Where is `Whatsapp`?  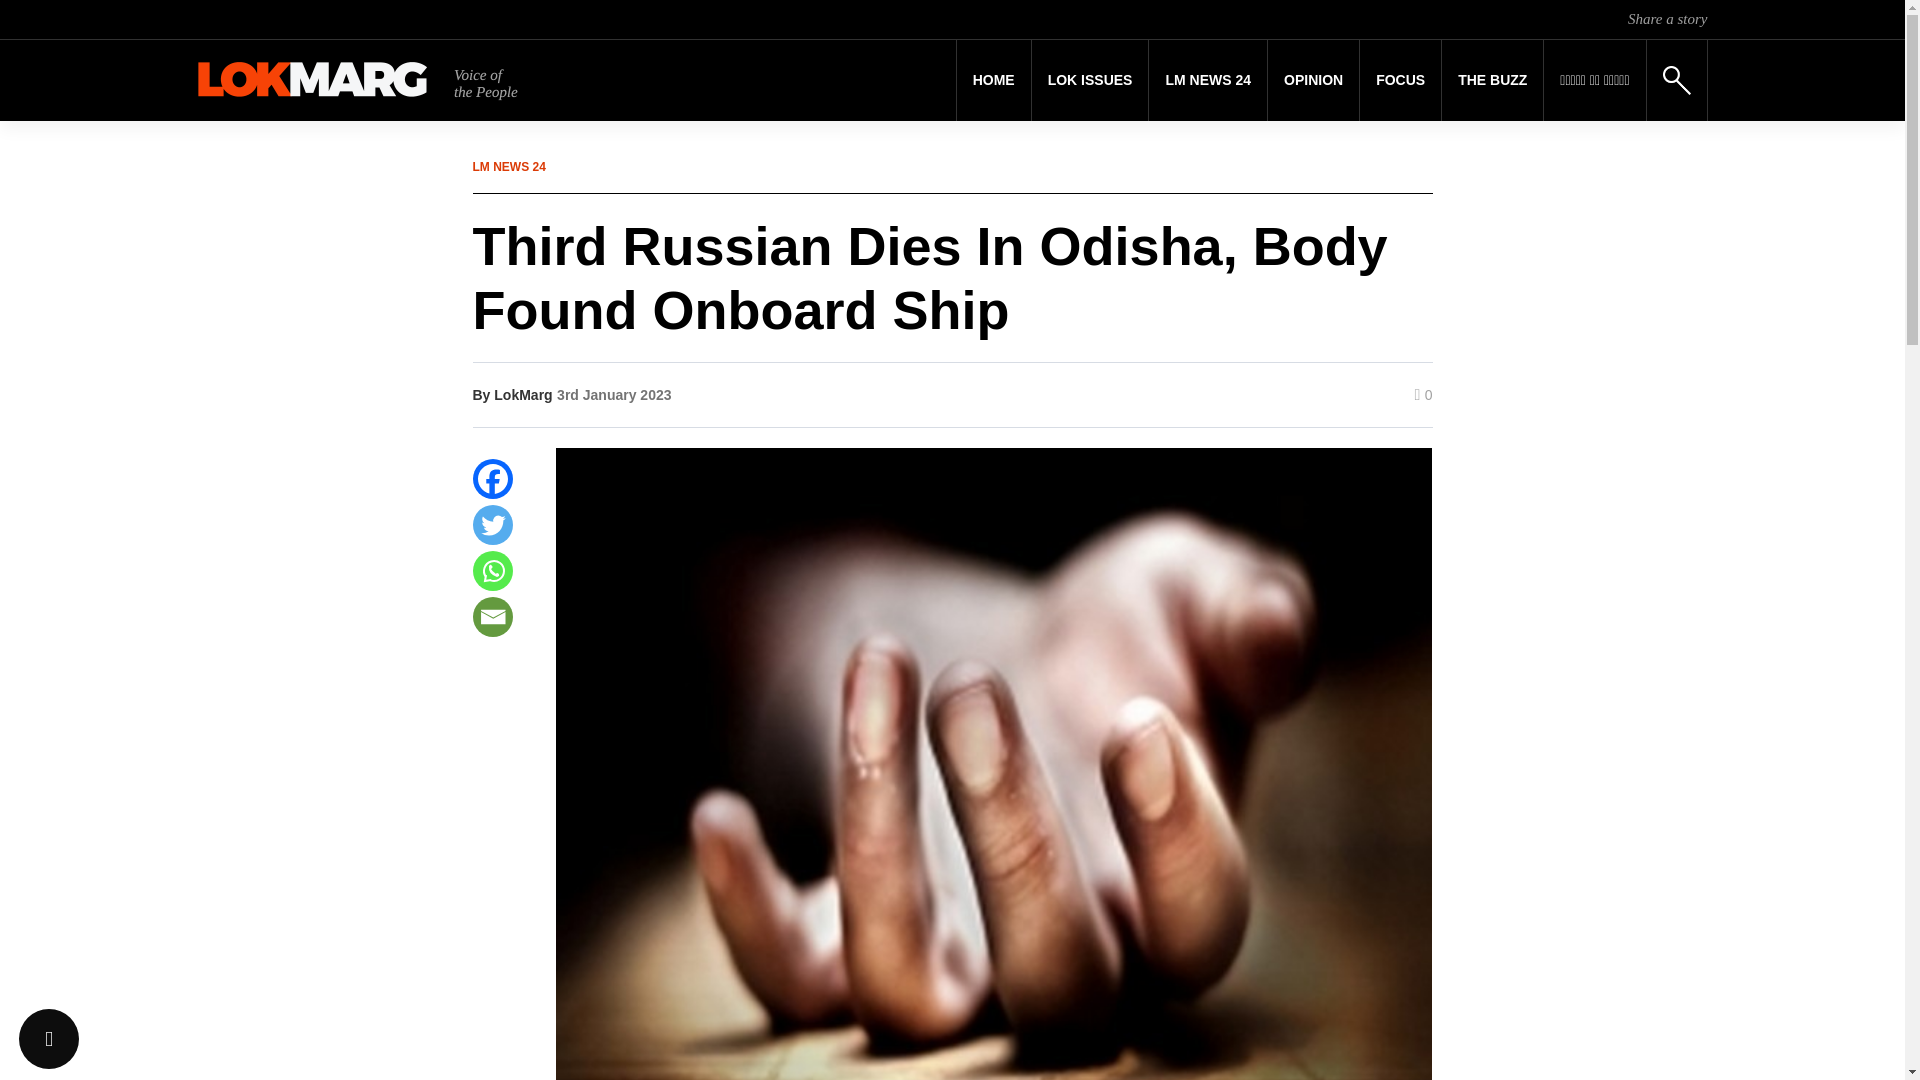 Whatsapp is located at coordinates (492, 570).